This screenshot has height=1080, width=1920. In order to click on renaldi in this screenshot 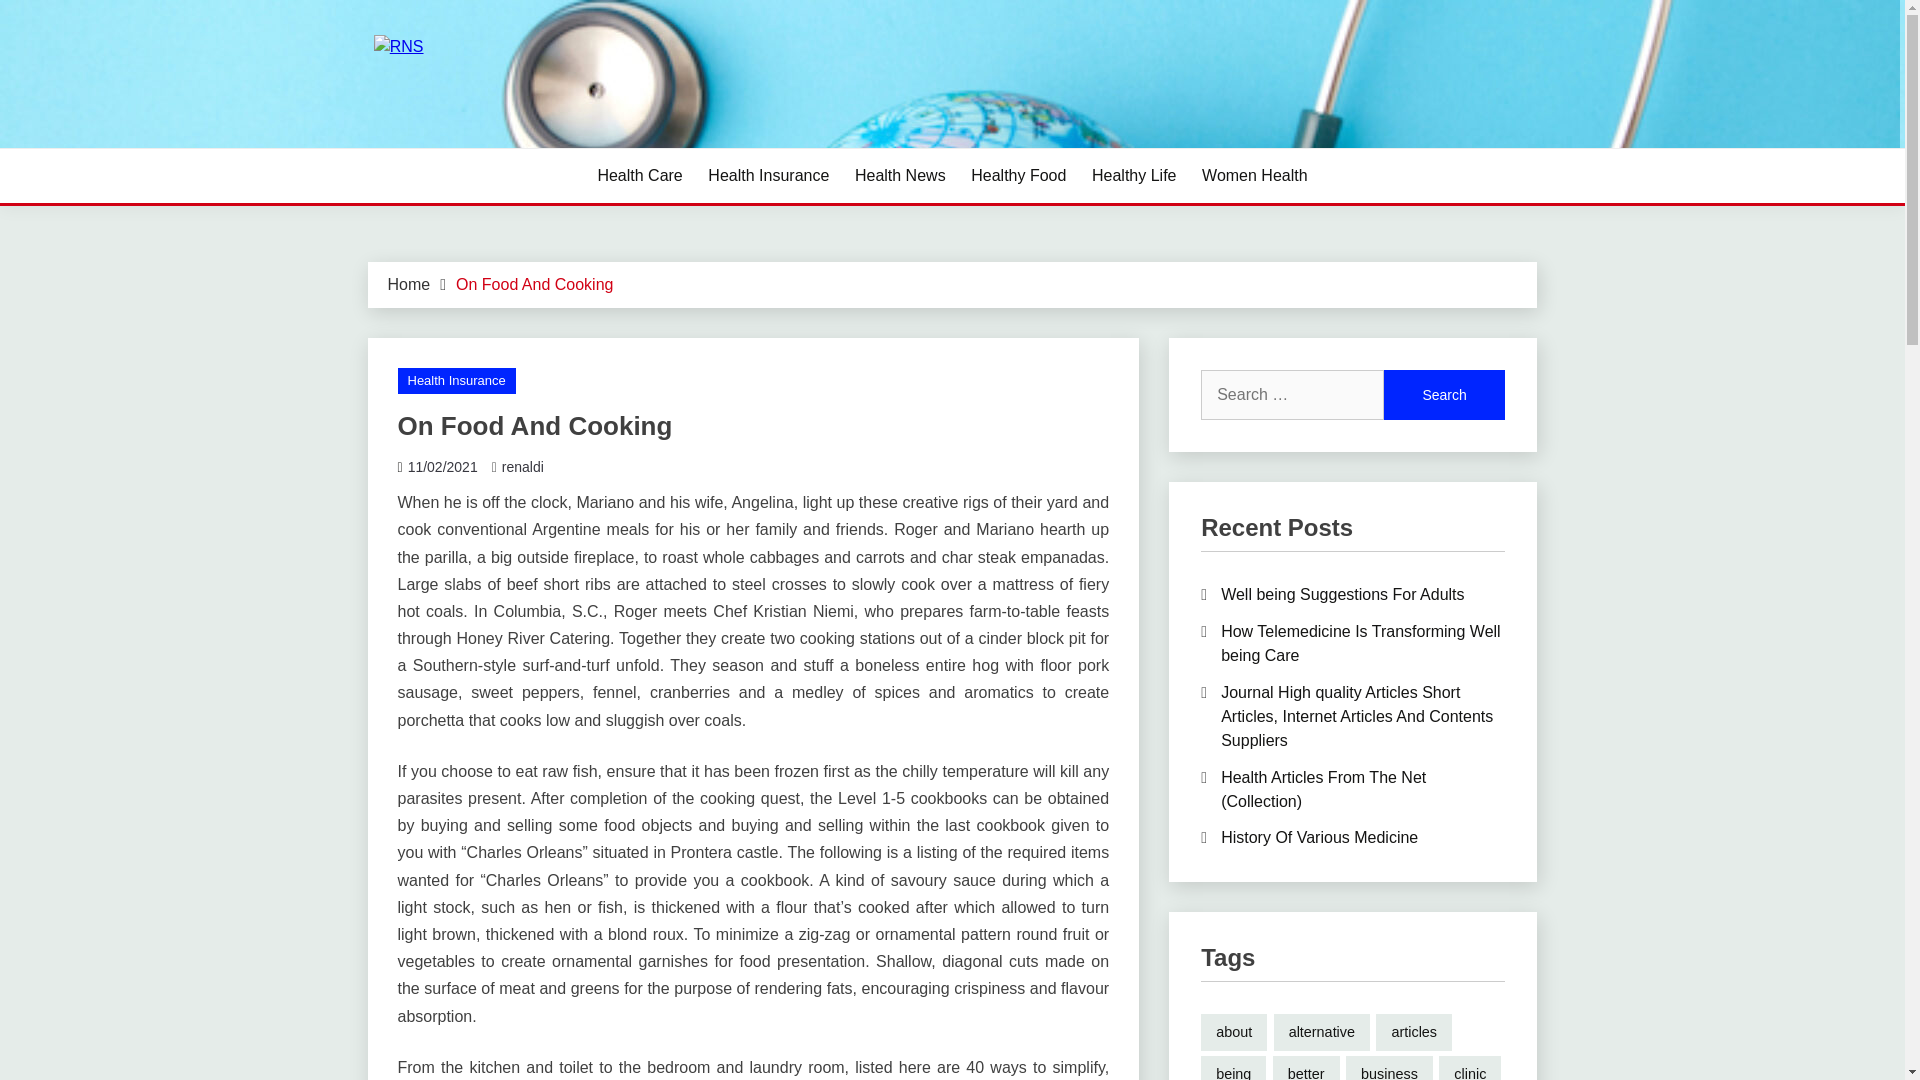, I will do `click(522, 467)`.